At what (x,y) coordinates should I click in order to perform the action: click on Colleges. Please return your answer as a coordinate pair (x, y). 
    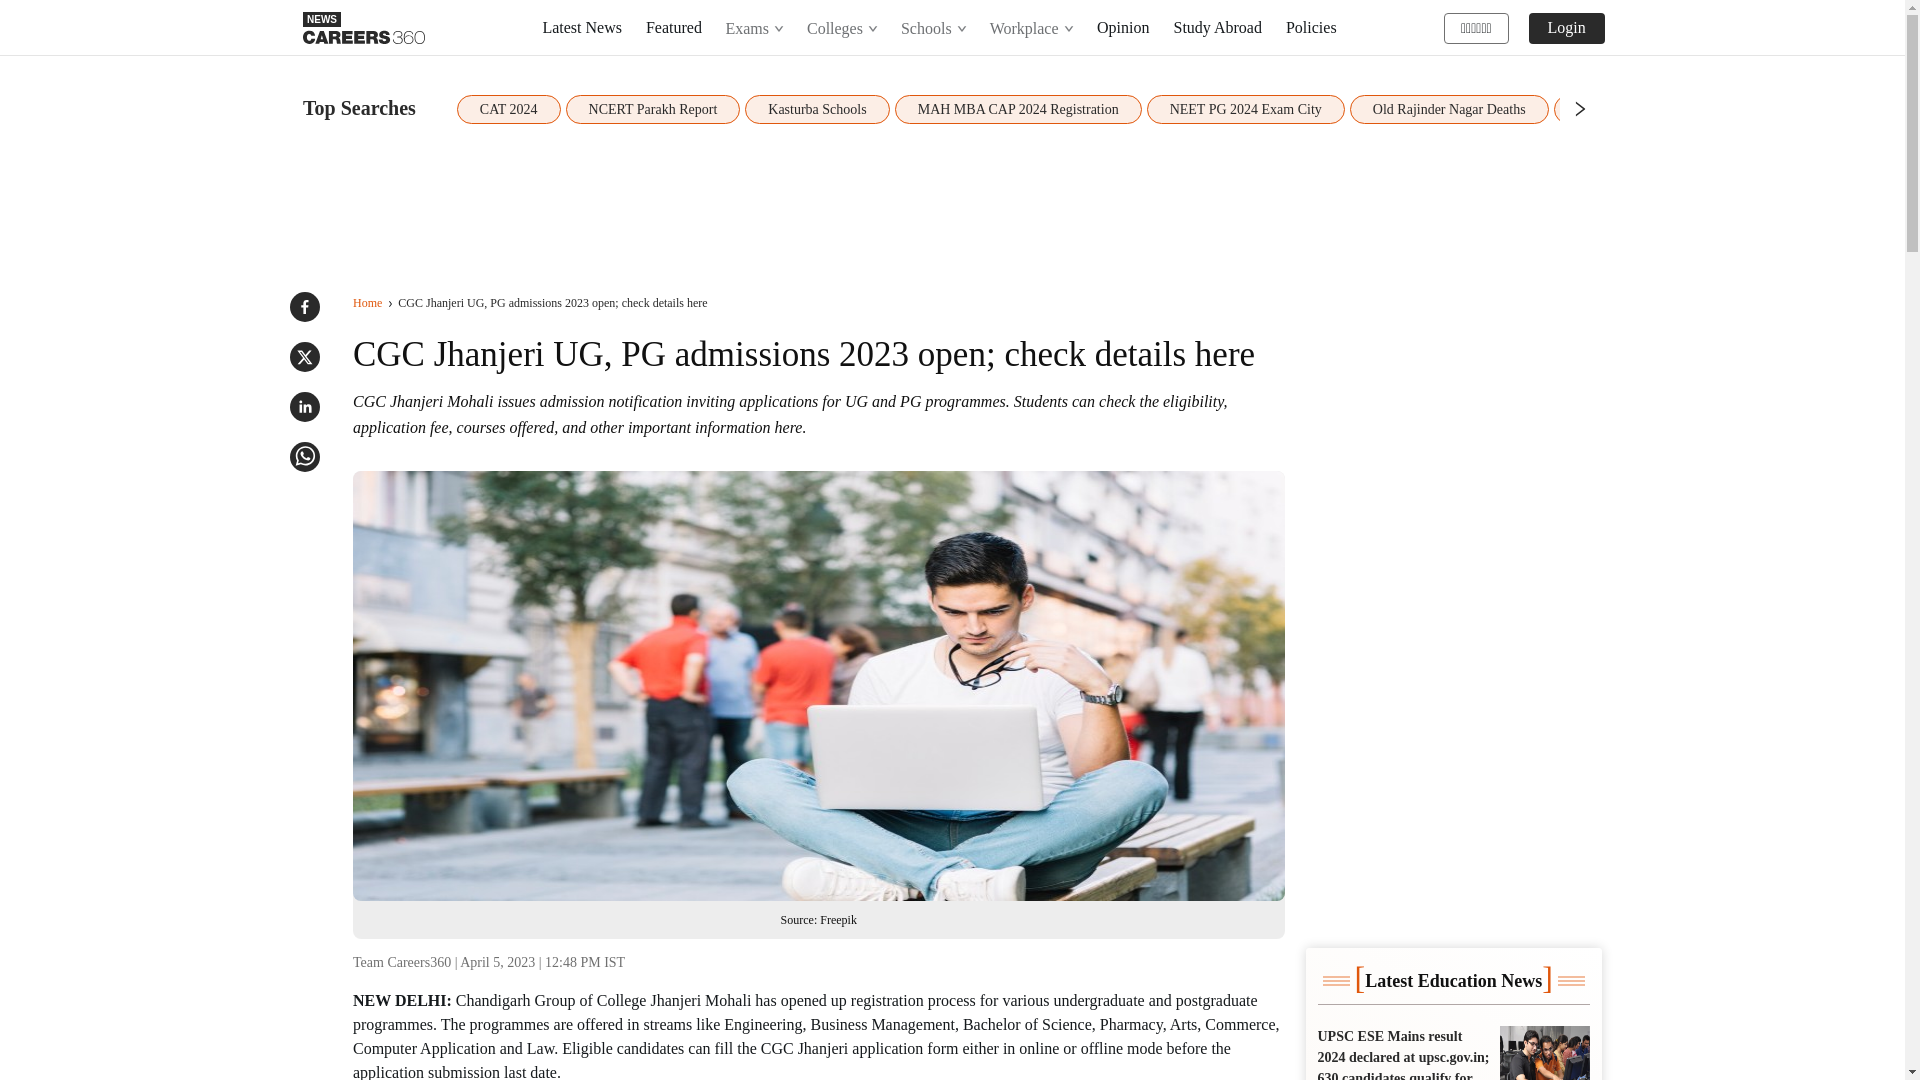
    Looking at the image, I should click on (841, 28).